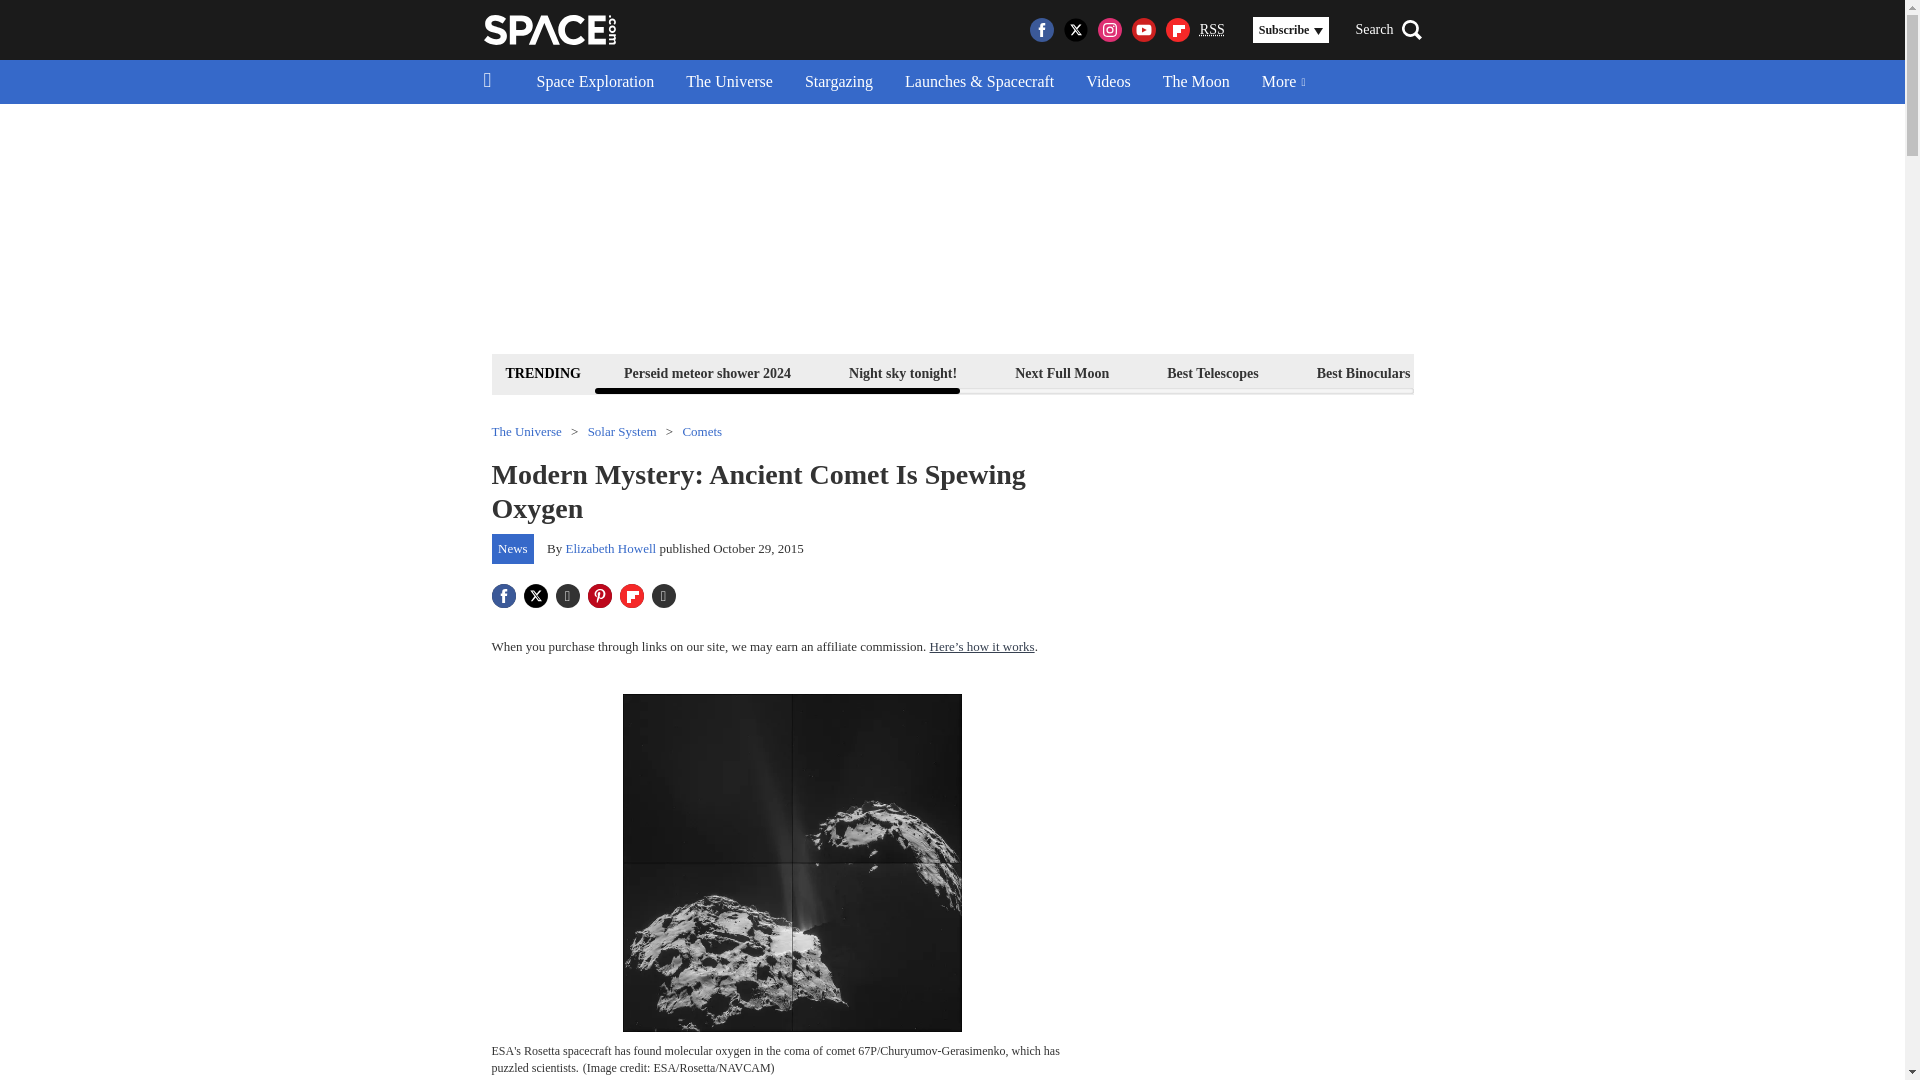 This screenshot has height=1080, width=1920. Describe the element at coordinates (1212, 30) in the screenshot. I see `RSS` at that location.